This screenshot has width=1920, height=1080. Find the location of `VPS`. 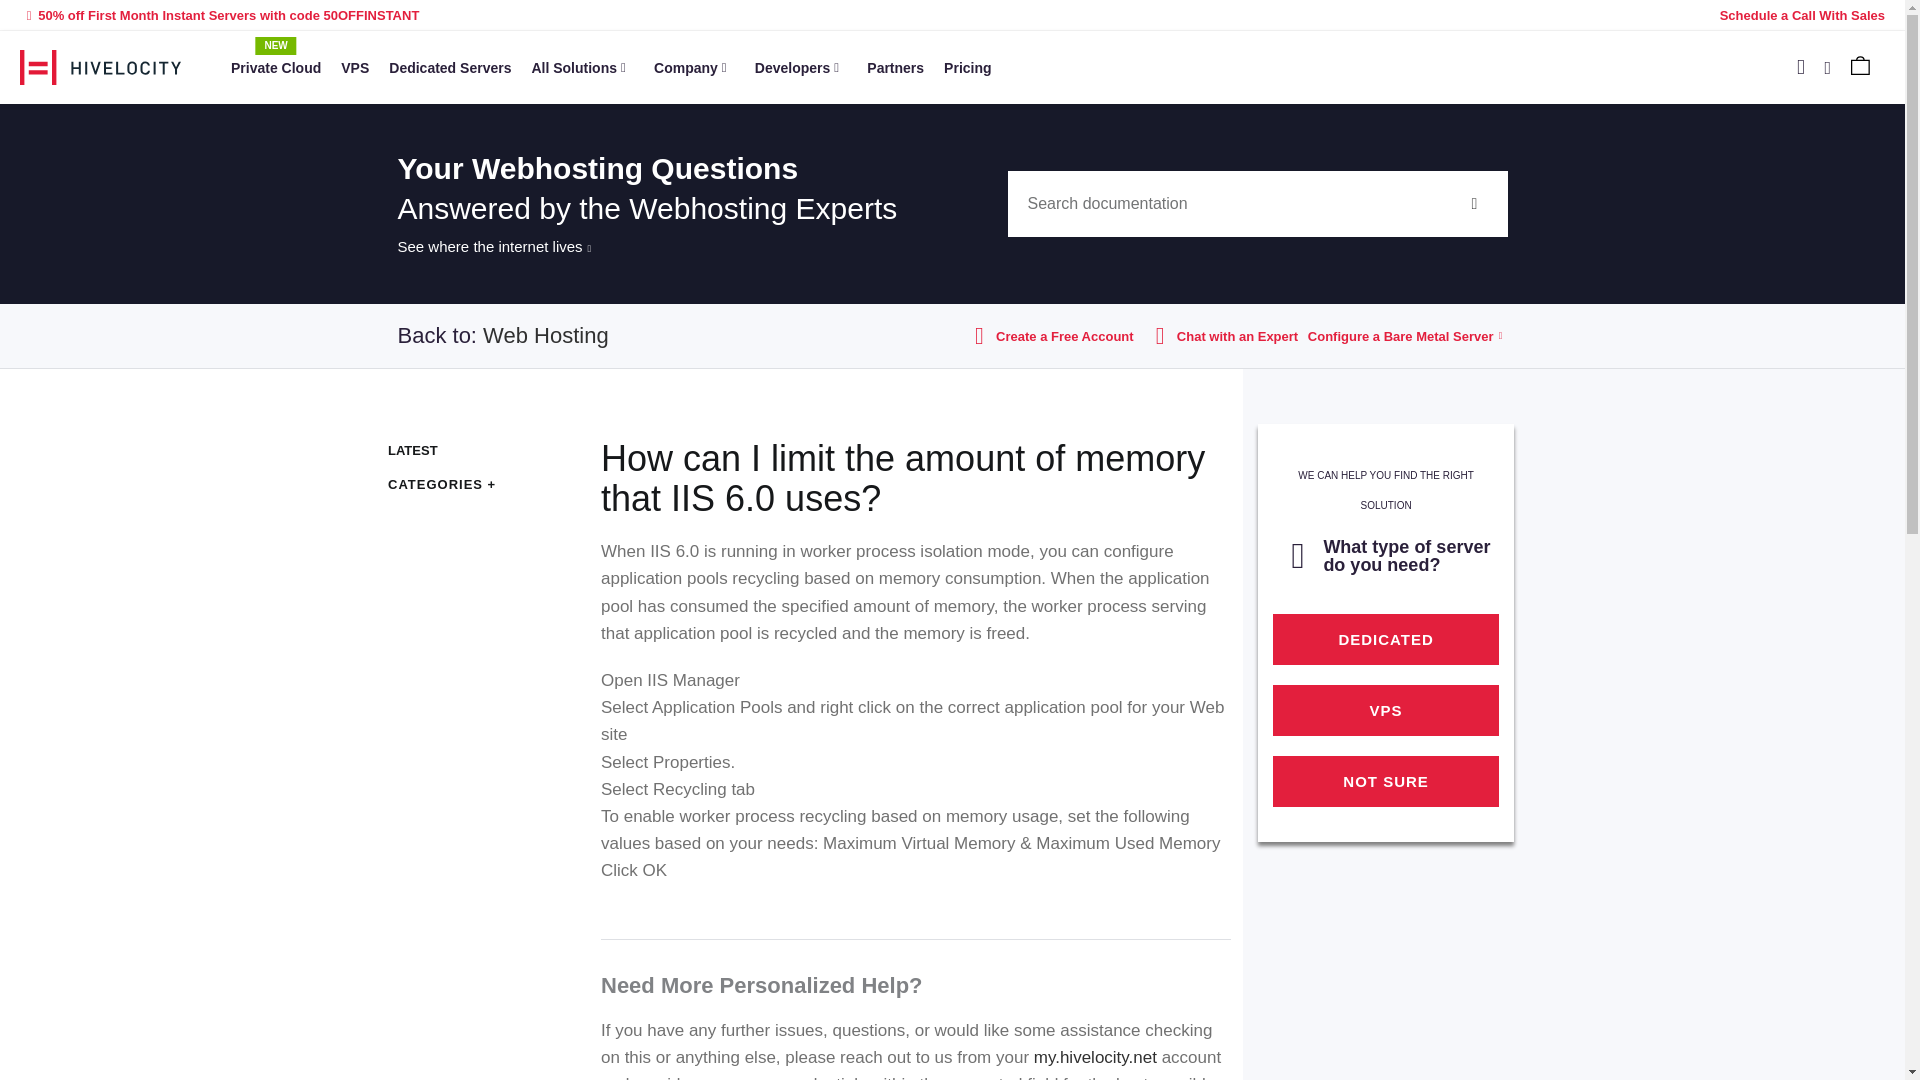

VPS is located at coordinates (354, 66).